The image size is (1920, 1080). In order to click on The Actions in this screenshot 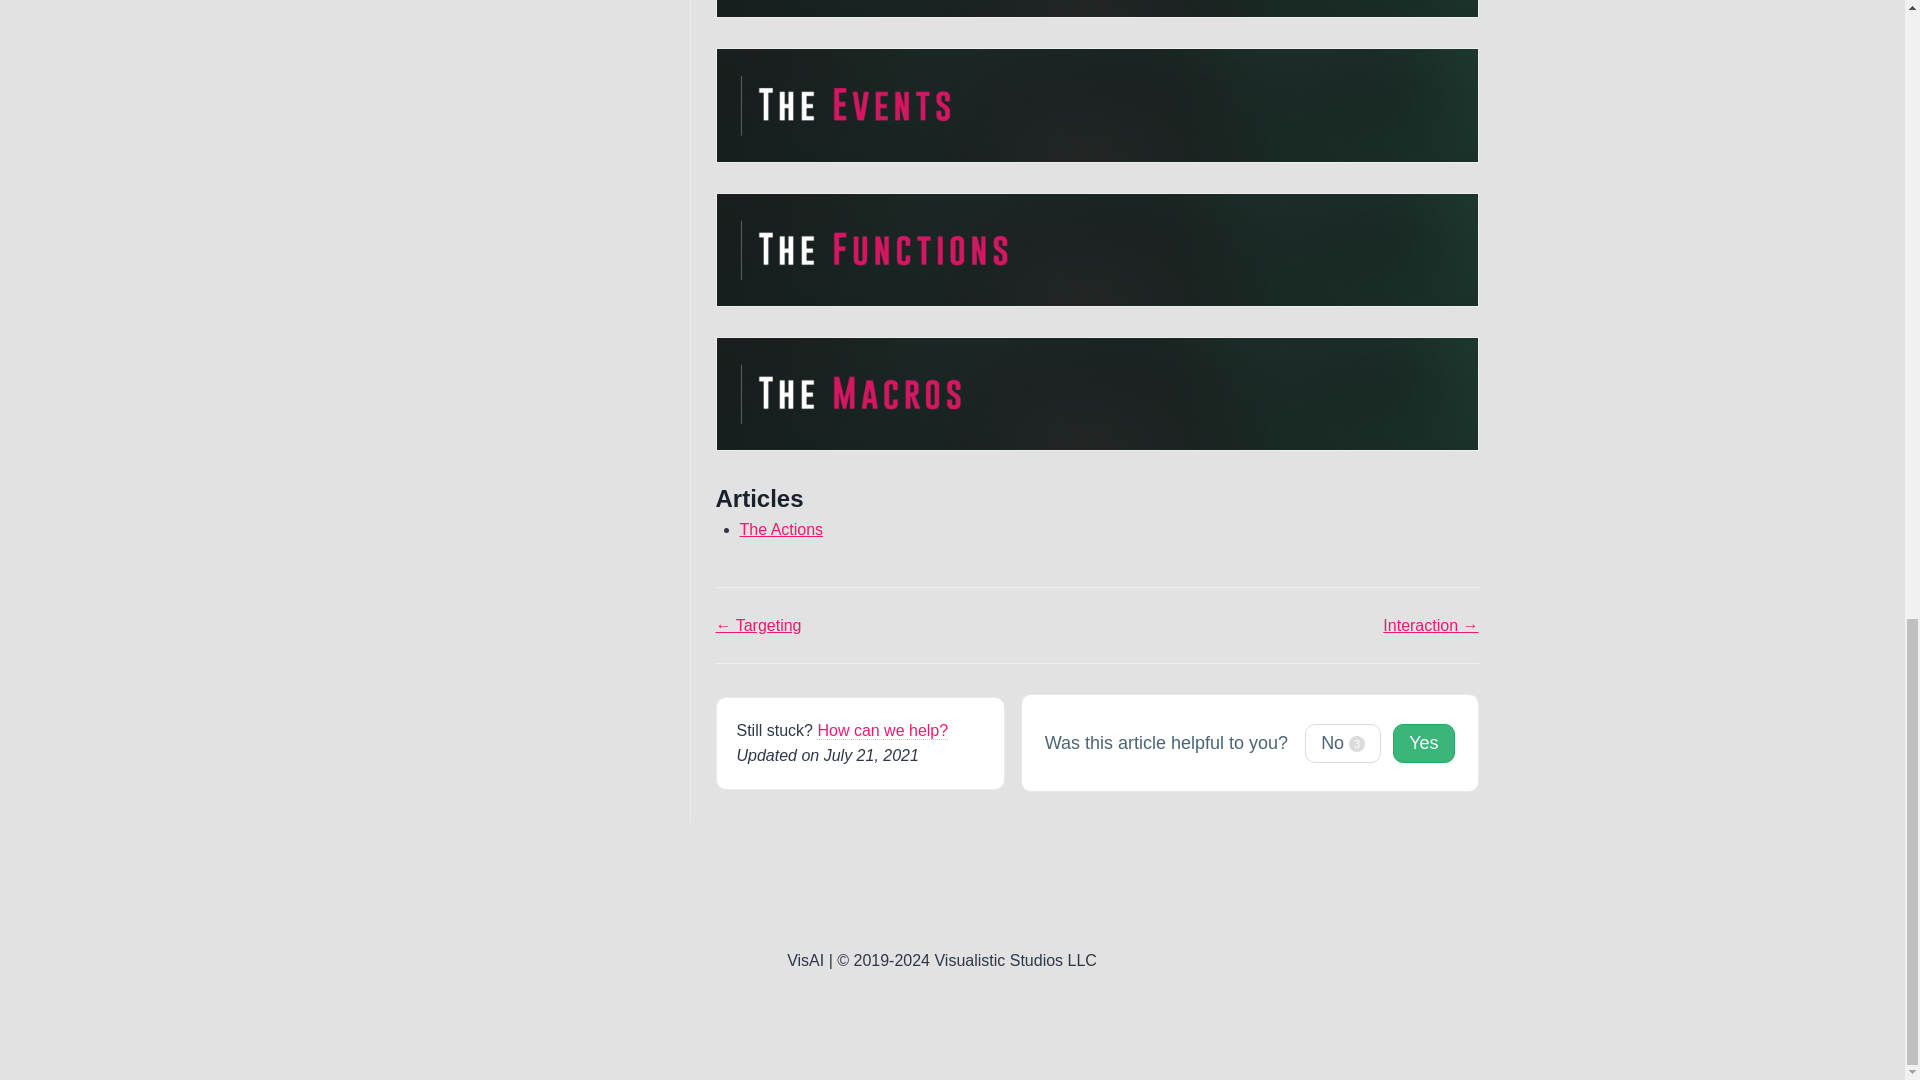, I will do `click(781, 528)`.